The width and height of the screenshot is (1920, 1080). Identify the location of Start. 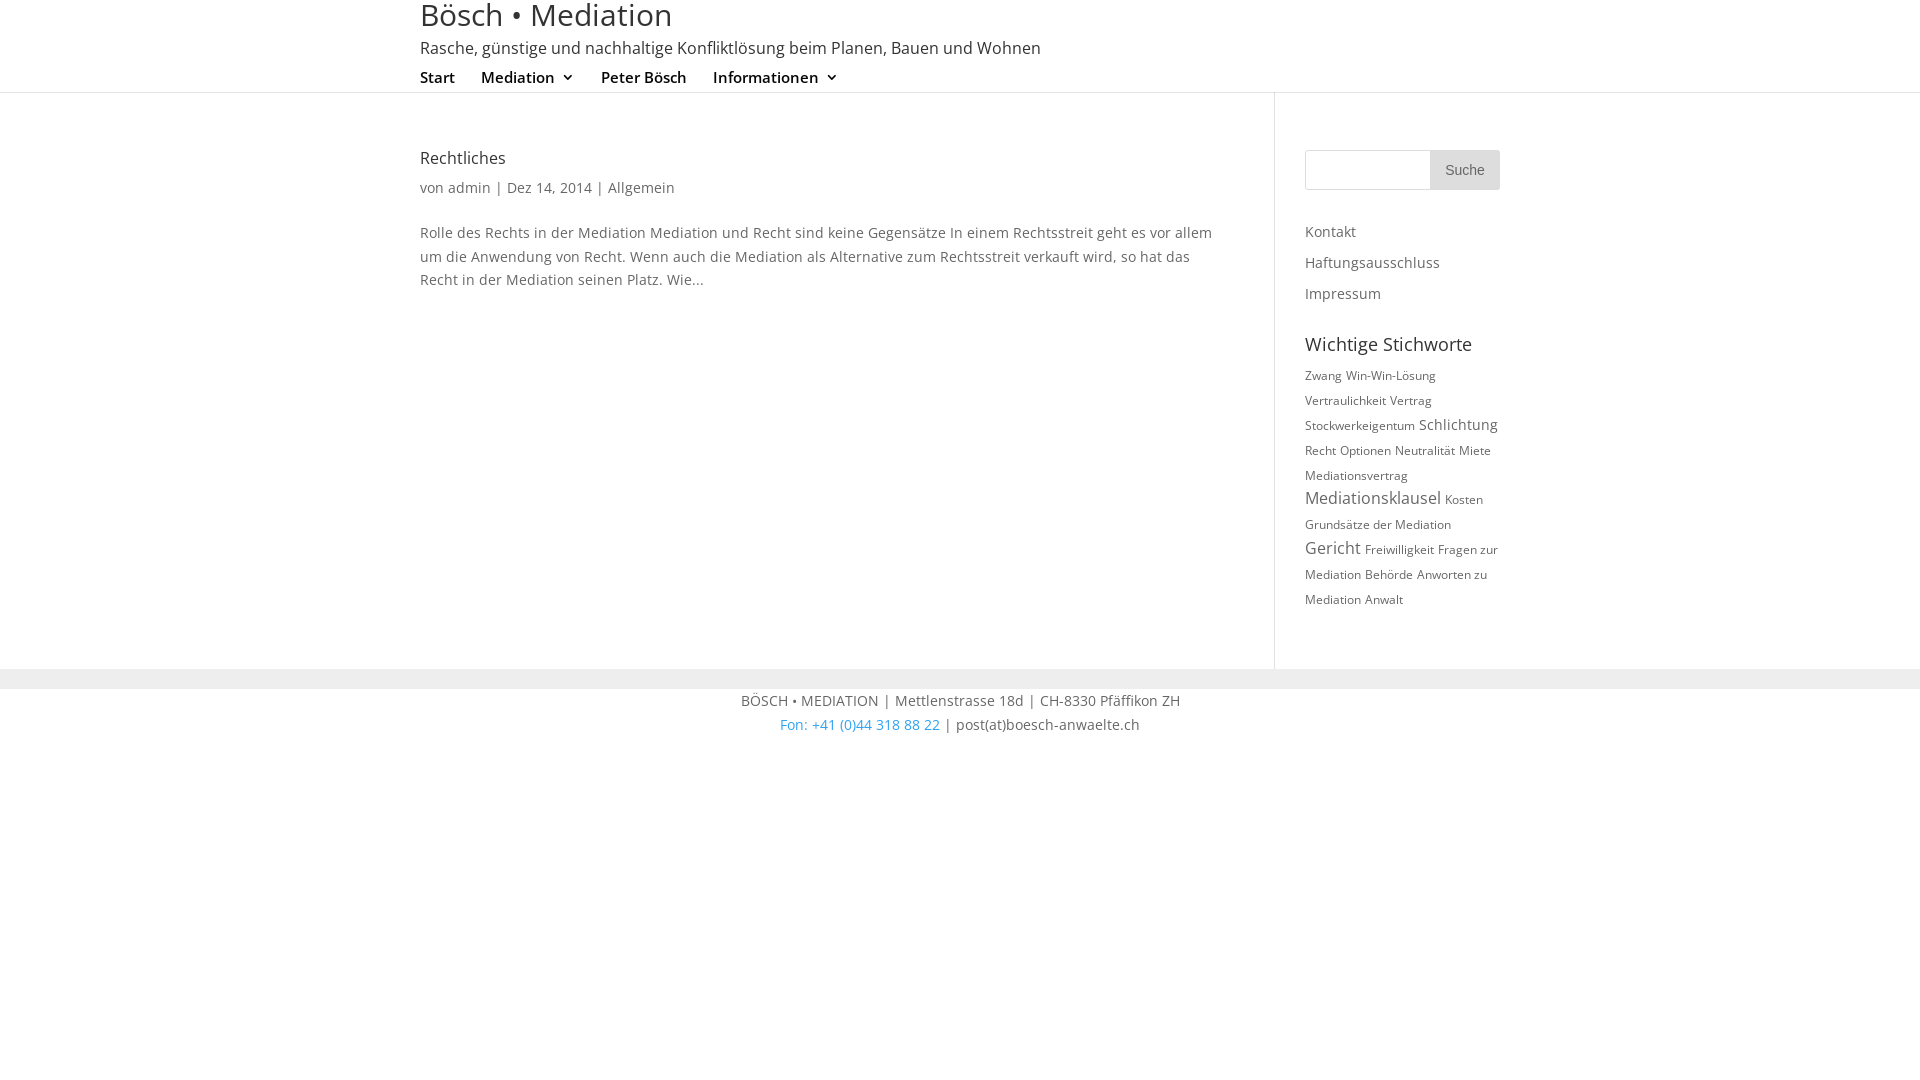
(438, 81).